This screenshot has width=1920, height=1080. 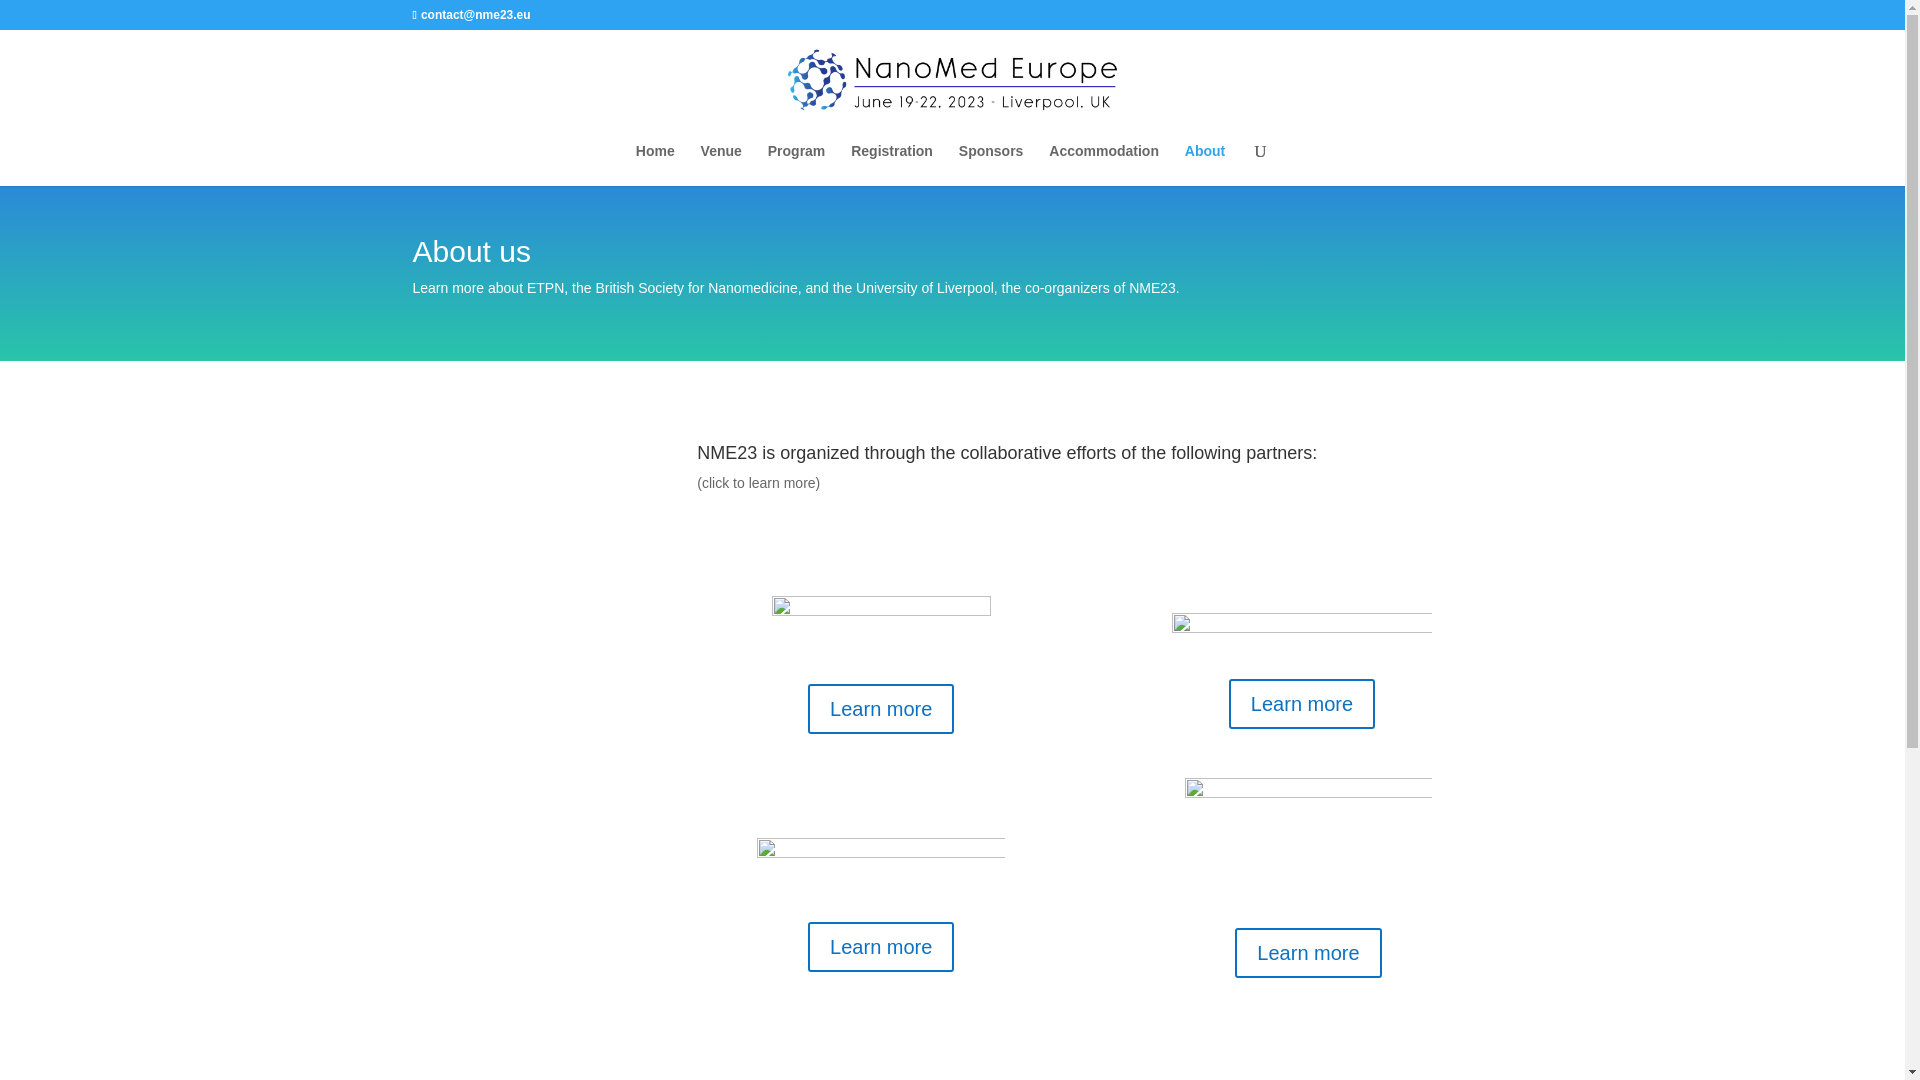 What do you see at coordinates (881, 947) in the screenshot?
I see `Learn more` at bounding box center [881, 947].